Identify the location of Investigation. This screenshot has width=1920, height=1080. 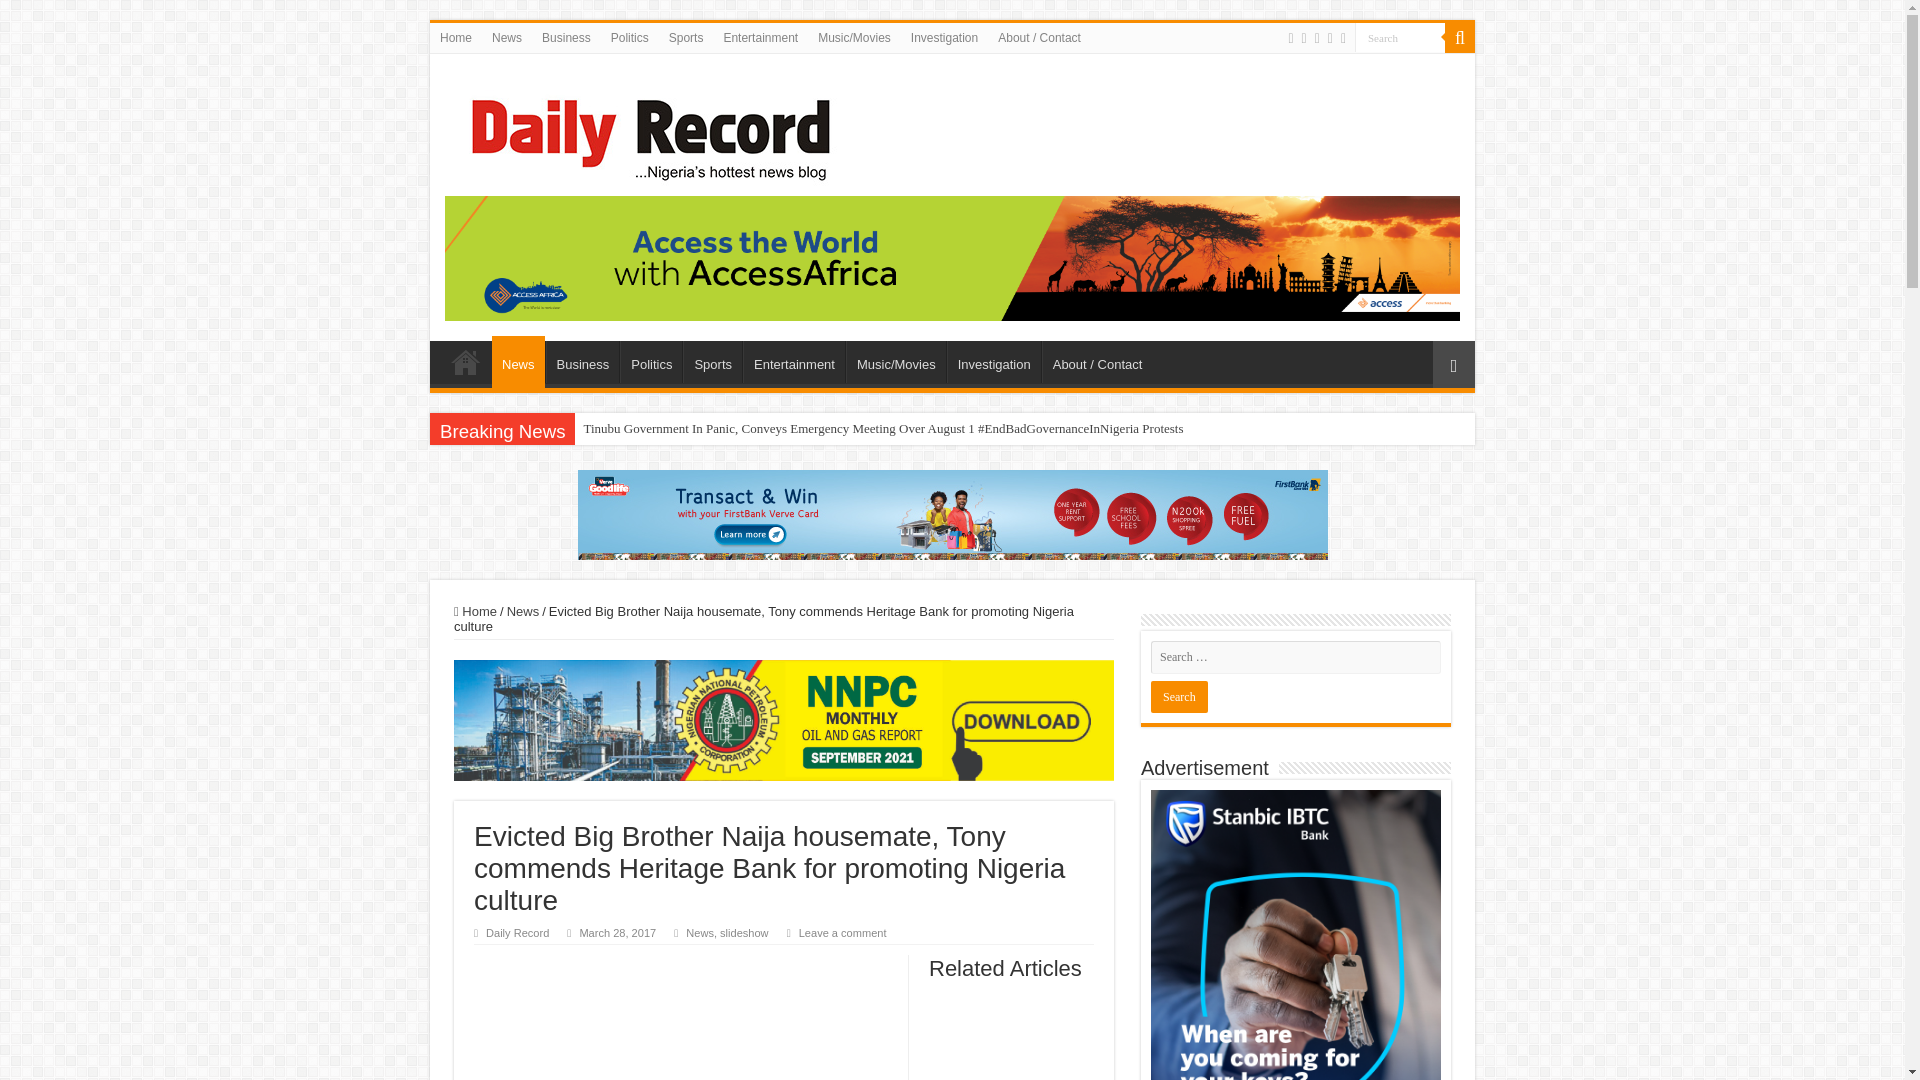
(944, 37).